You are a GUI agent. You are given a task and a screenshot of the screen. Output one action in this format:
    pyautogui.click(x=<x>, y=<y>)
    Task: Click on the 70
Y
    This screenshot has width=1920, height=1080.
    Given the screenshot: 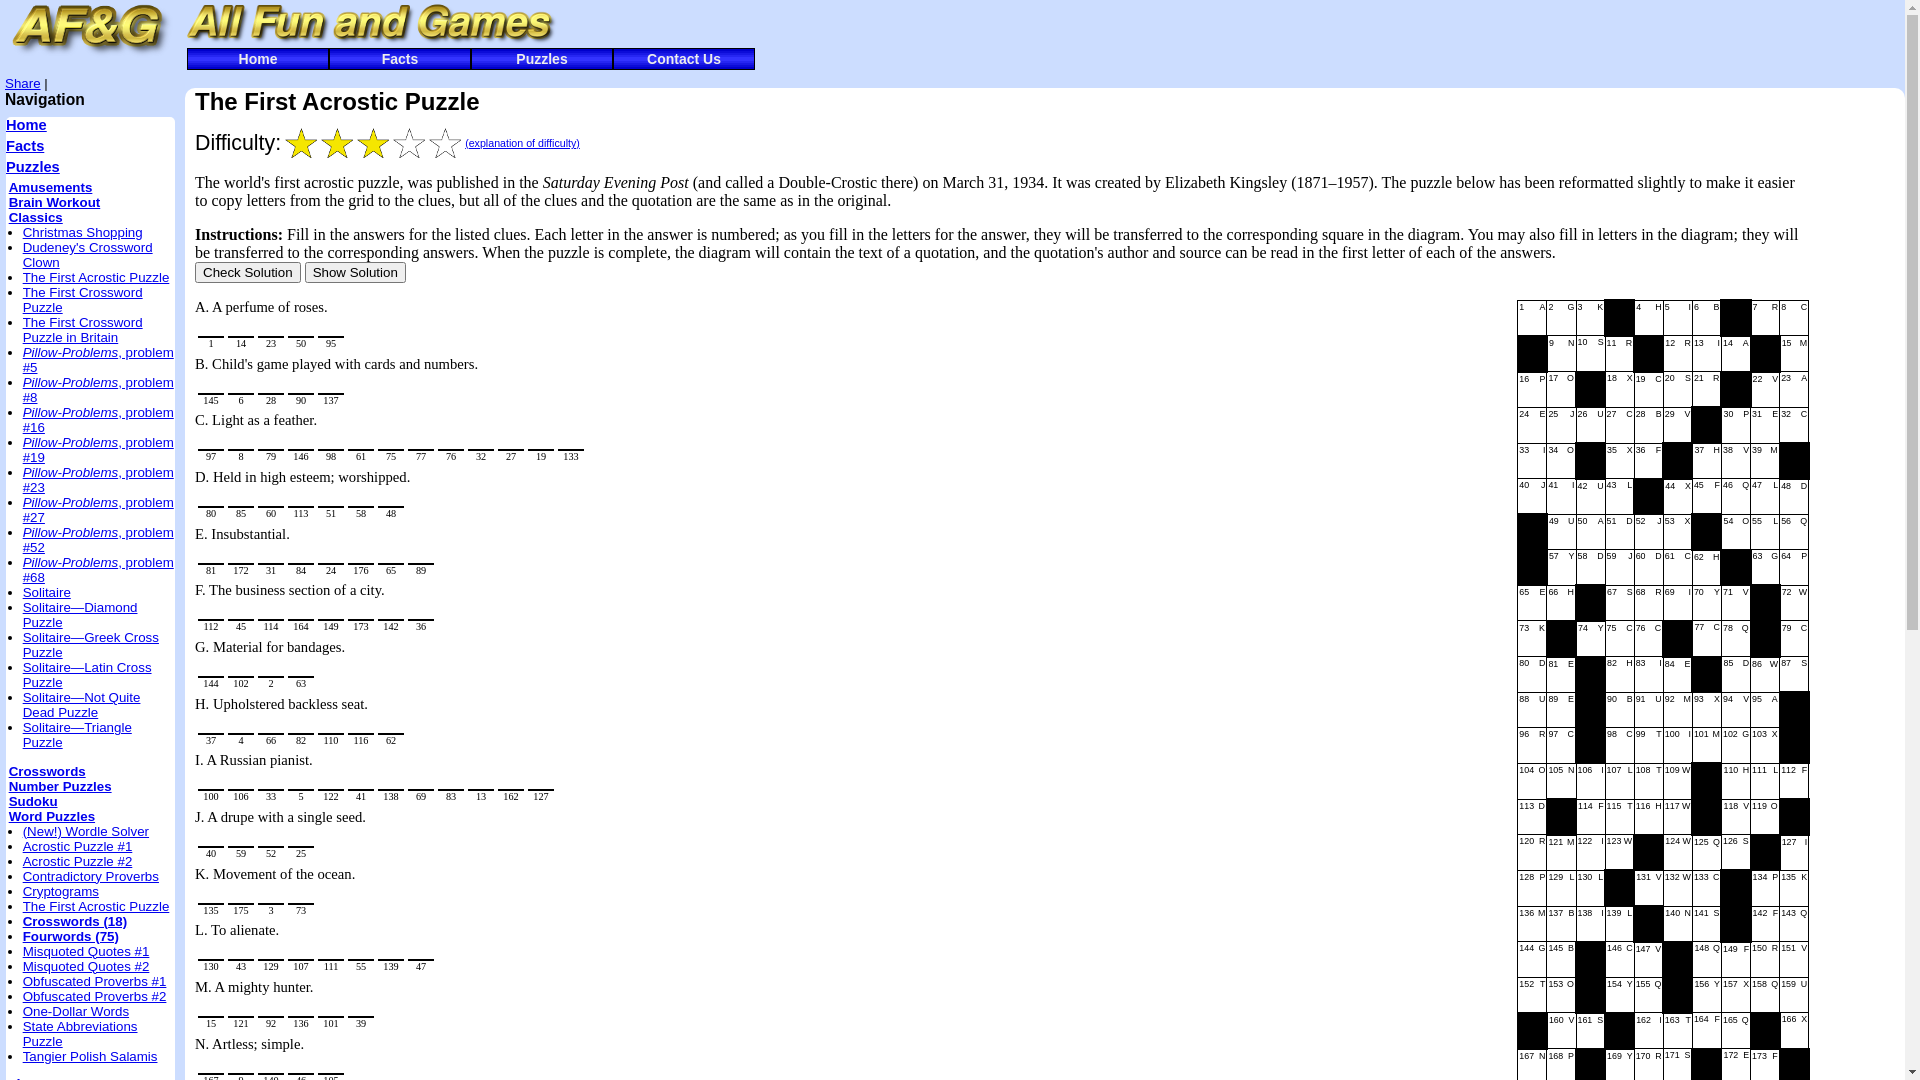 What is the action you would take?
    pyautogui.click(x=1706, y=603)
    